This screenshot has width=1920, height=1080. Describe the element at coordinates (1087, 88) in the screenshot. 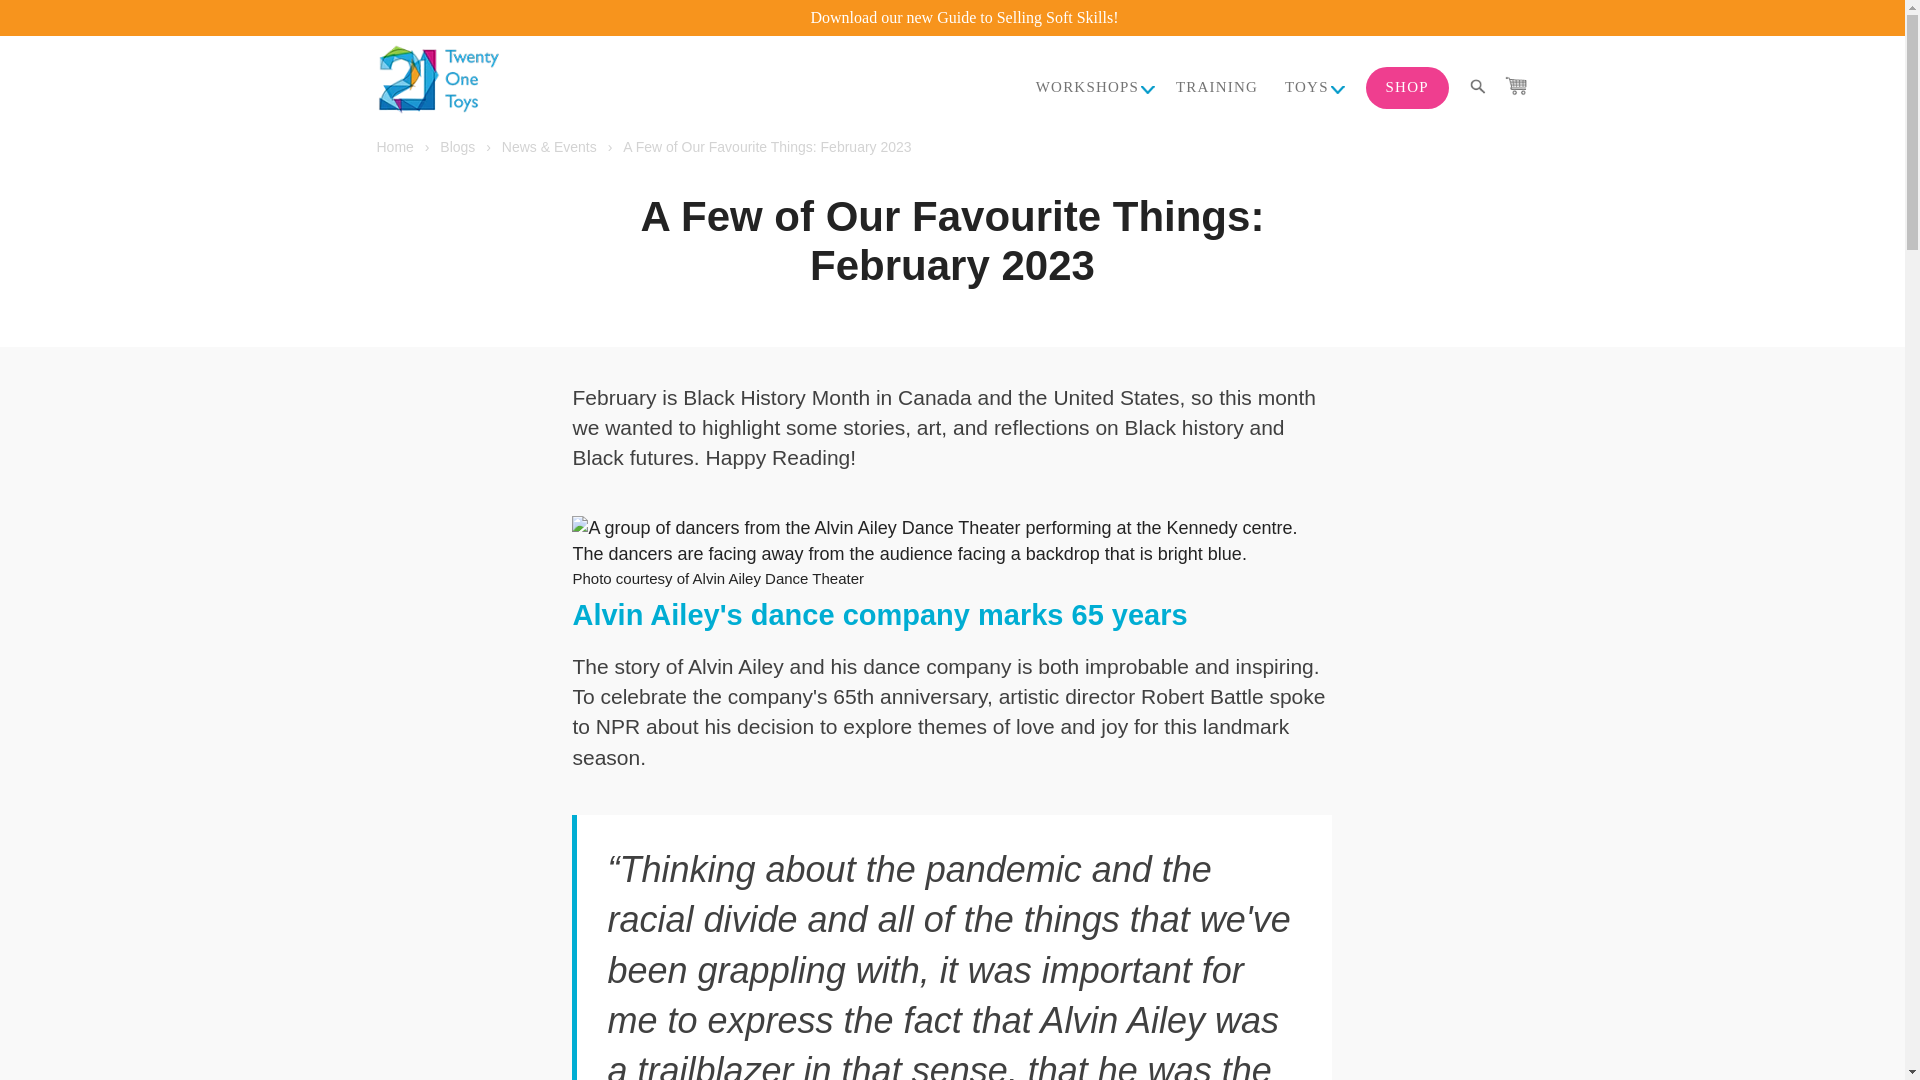

I see `WORKSHOPS` at that location.